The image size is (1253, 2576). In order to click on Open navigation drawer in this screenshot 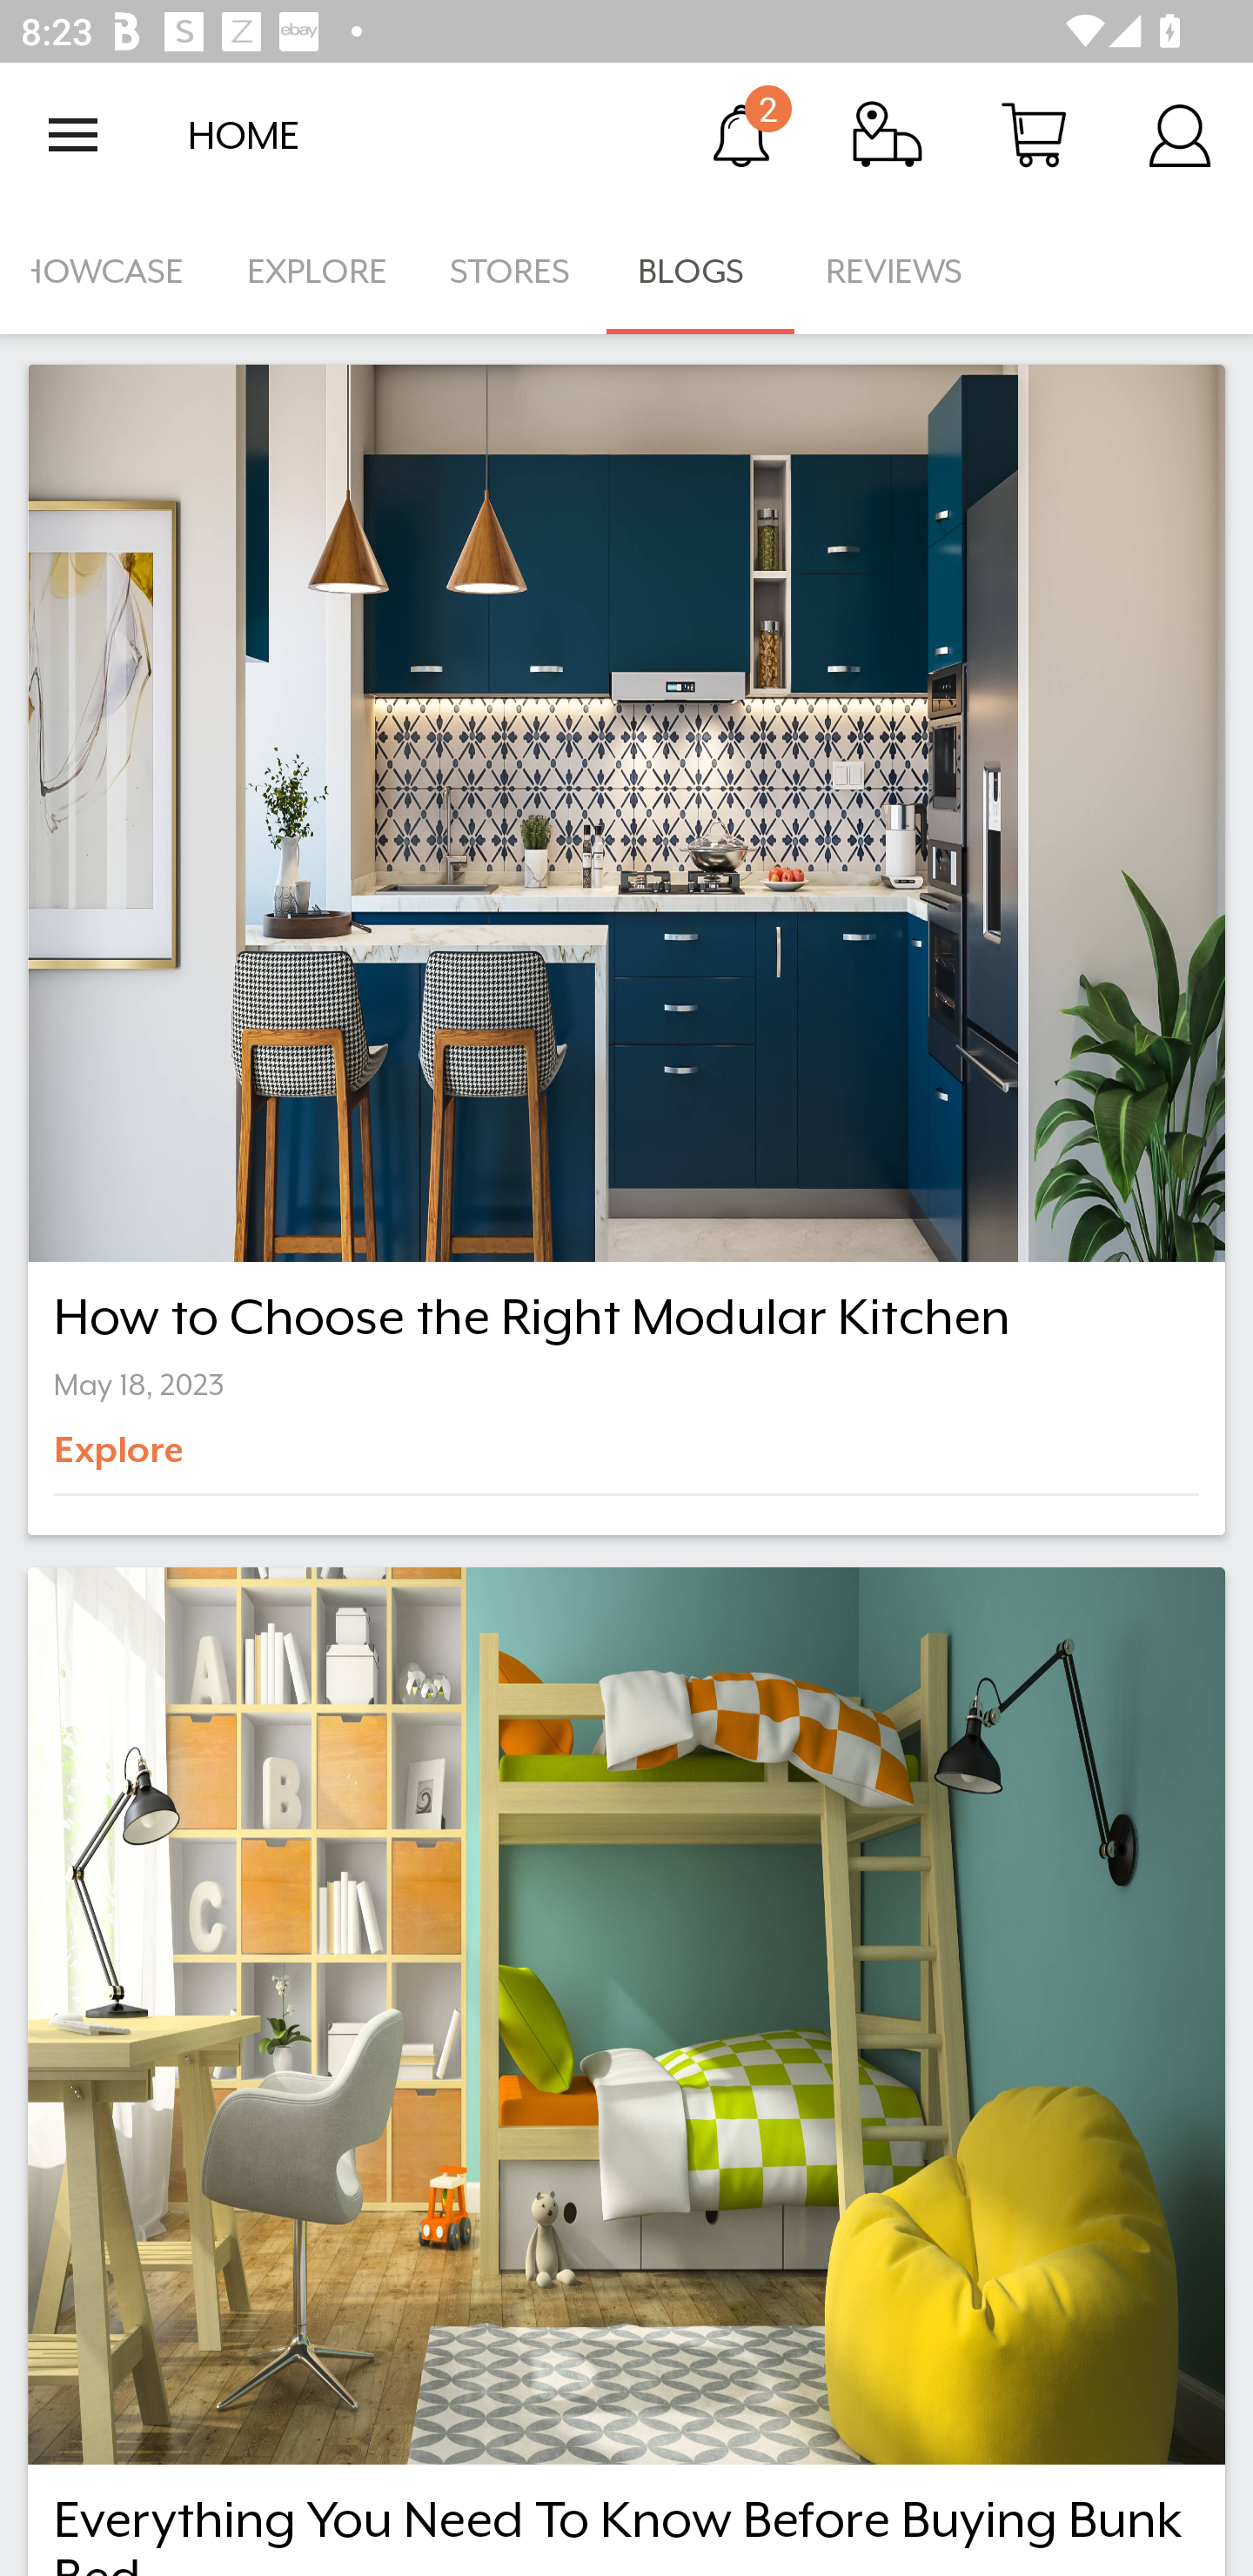, I will do `click(73, 135)`.